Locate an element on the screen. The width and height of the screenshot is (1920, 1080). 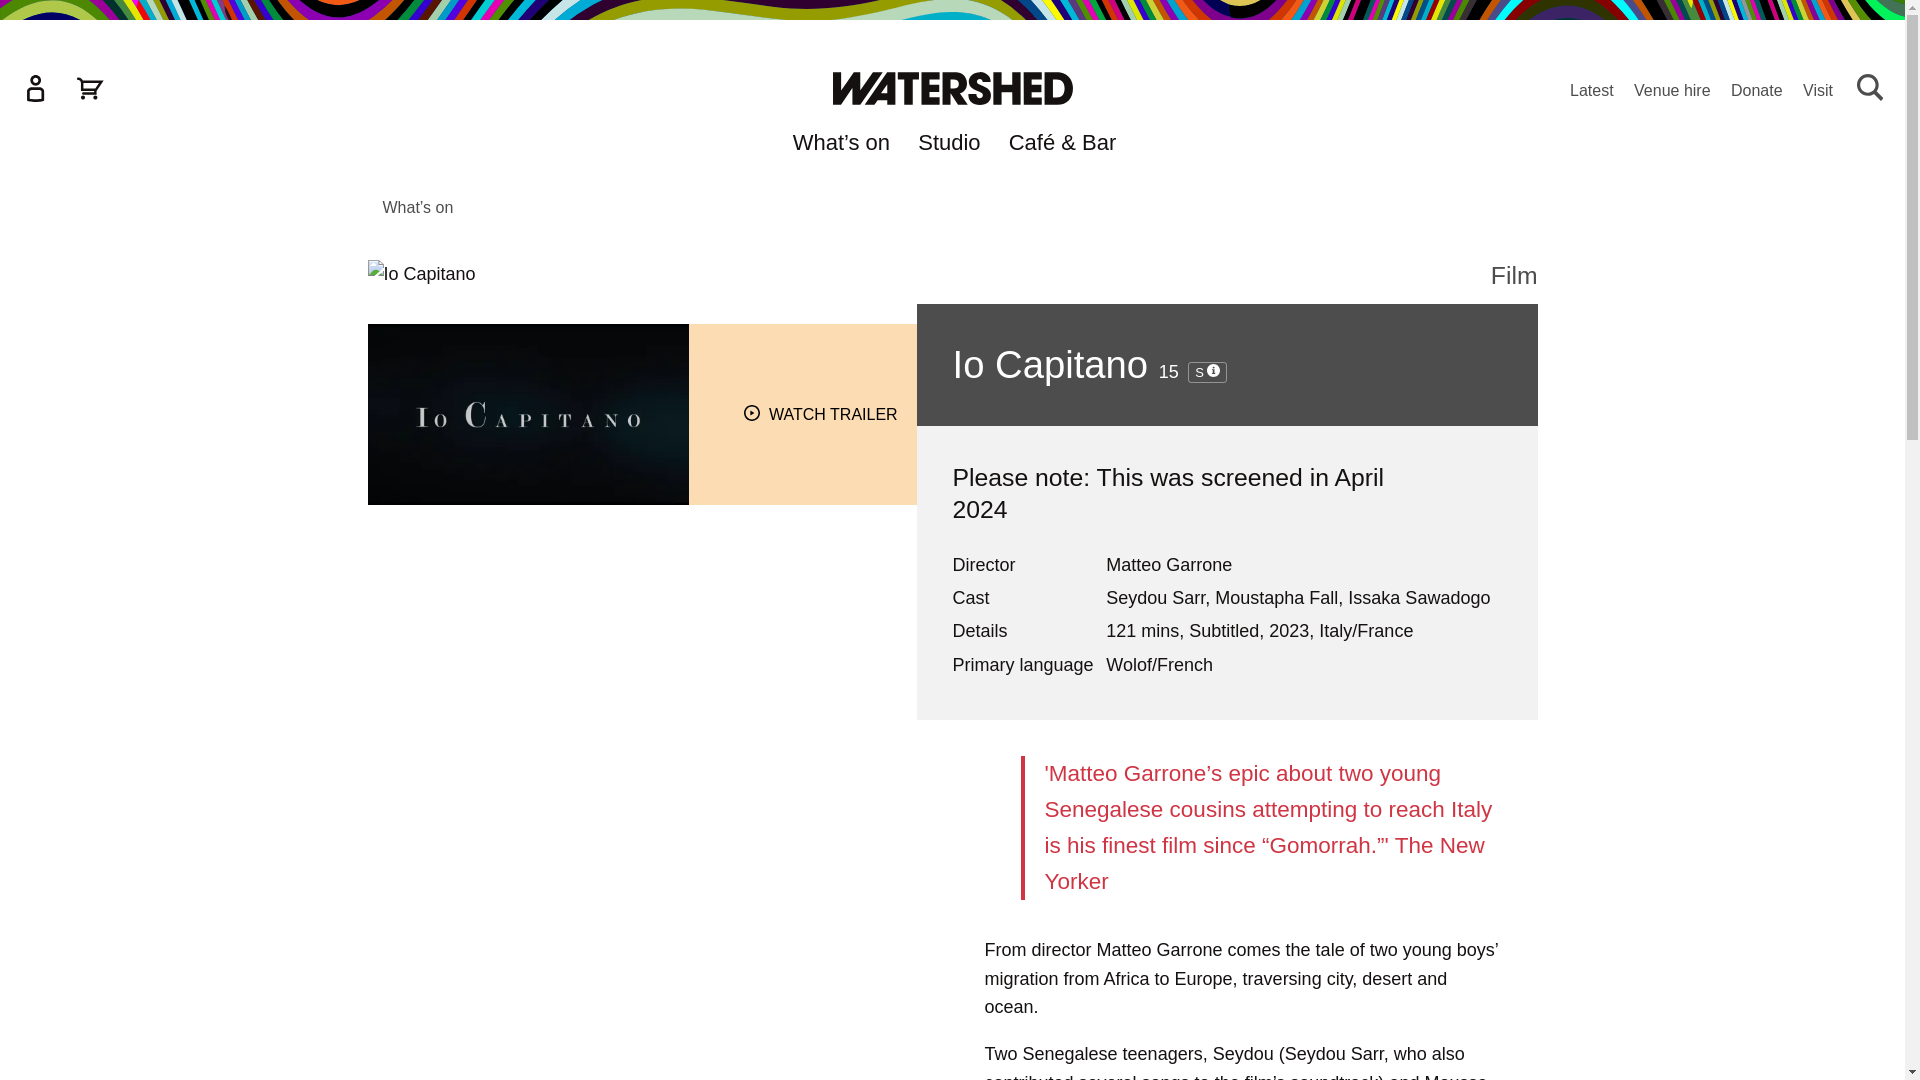
Latest is located at coordinates (1592, 92).